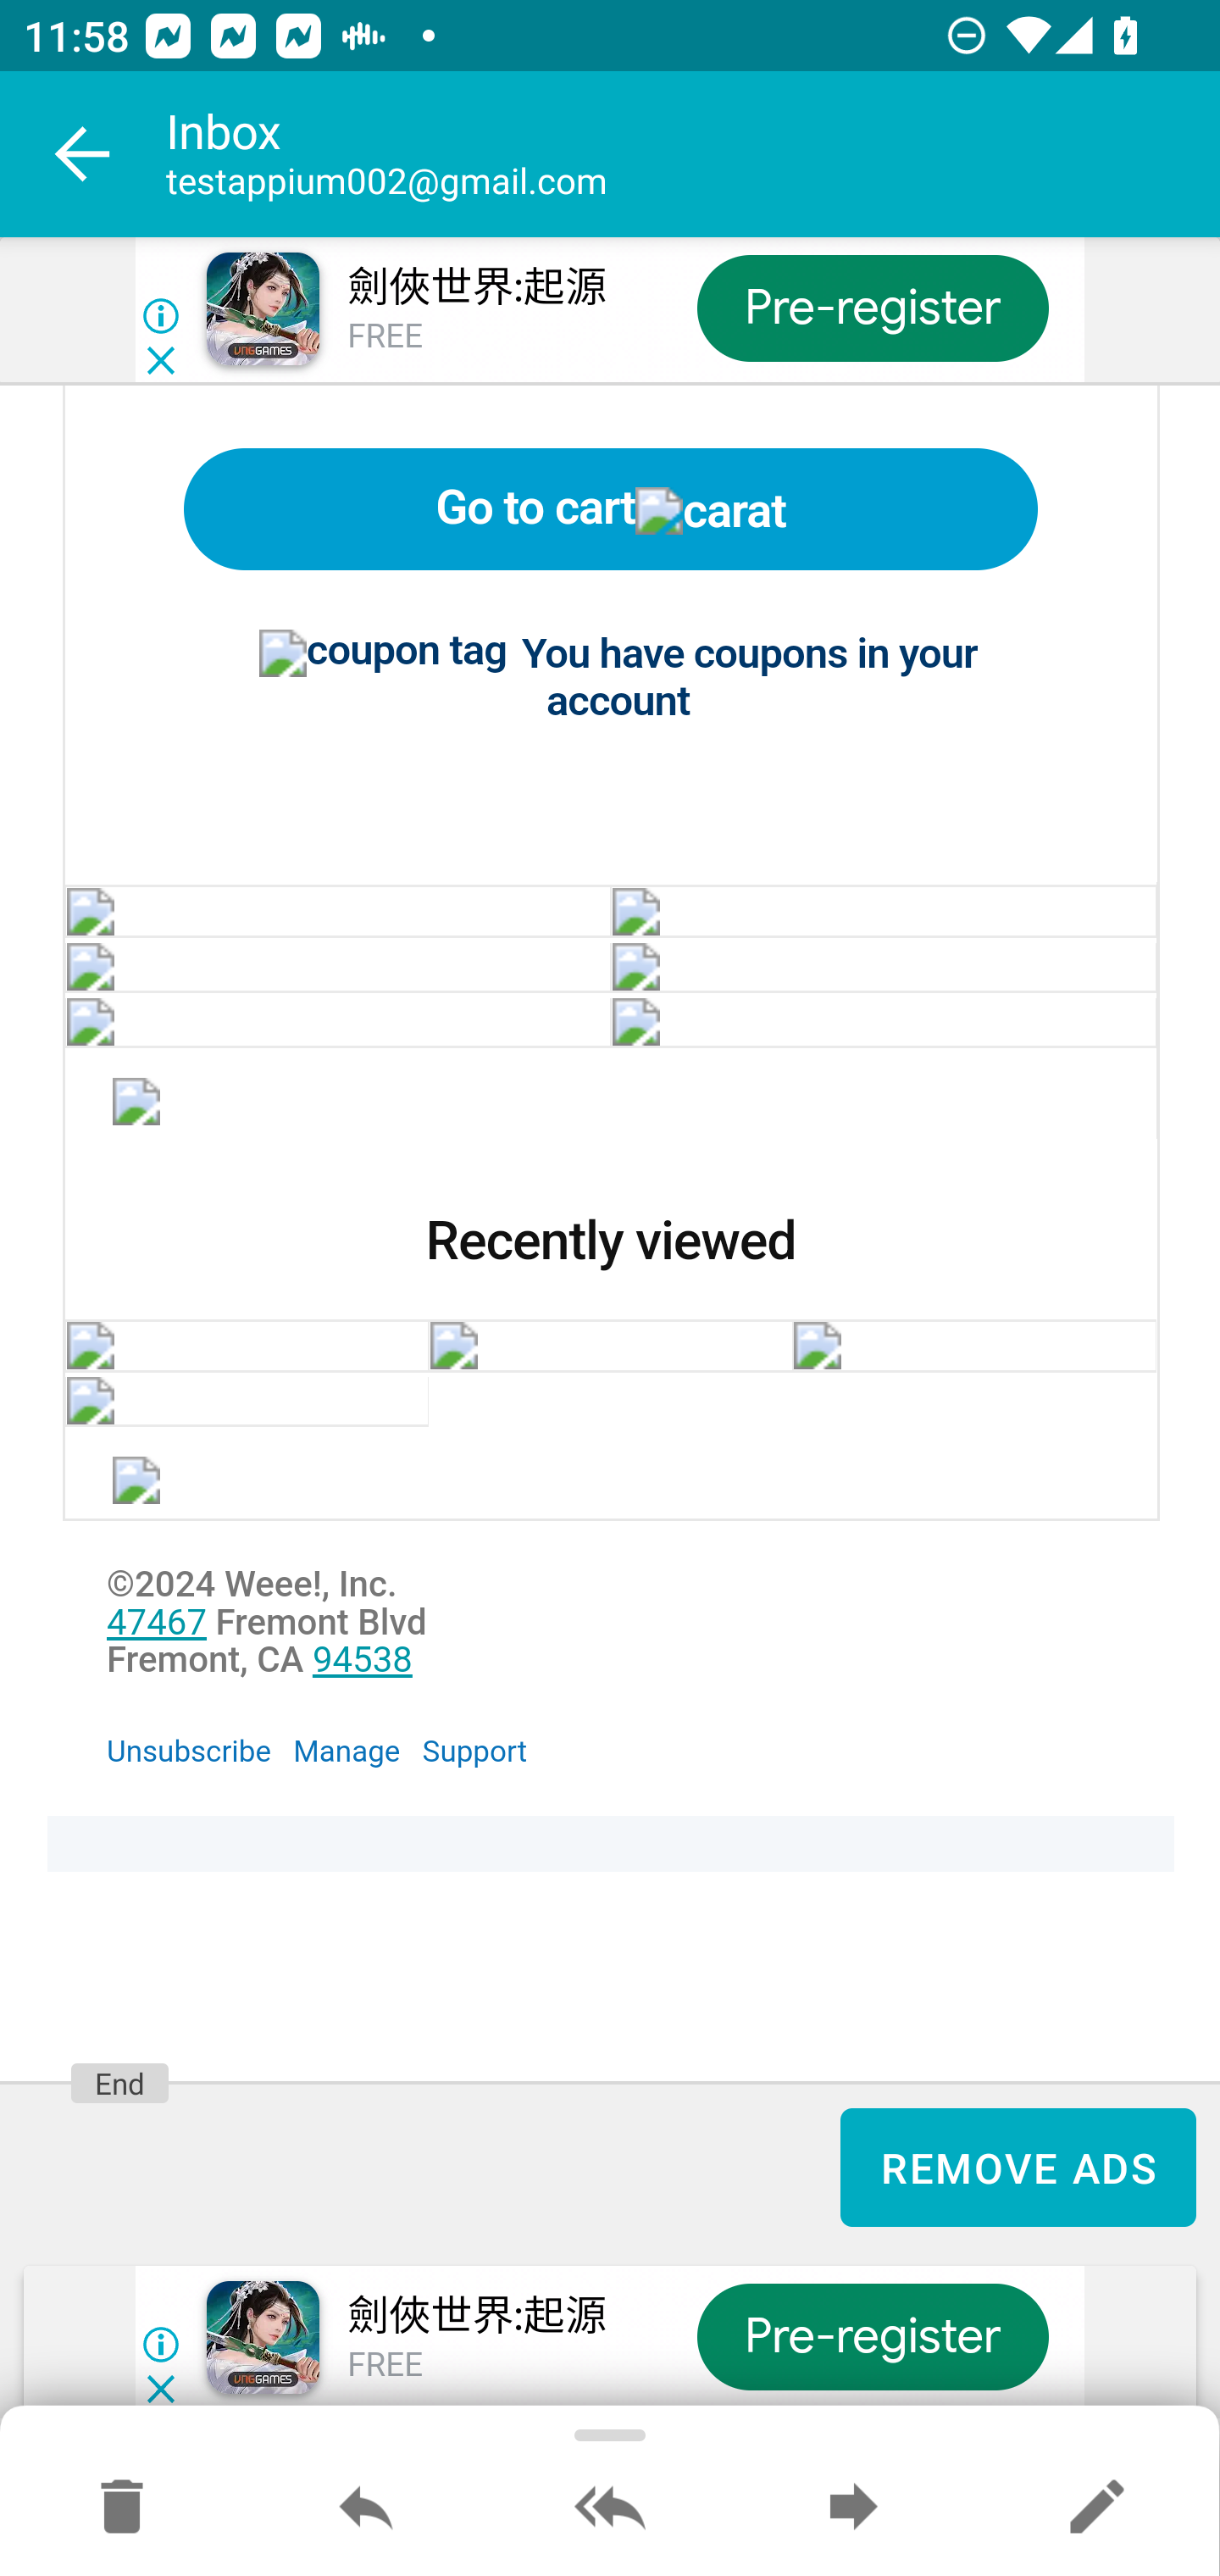 The image size is (1220, 2576). What do you see at coordinates (337, 912) in the screenshot?
I see `data:` at bounding box center [337, 912].